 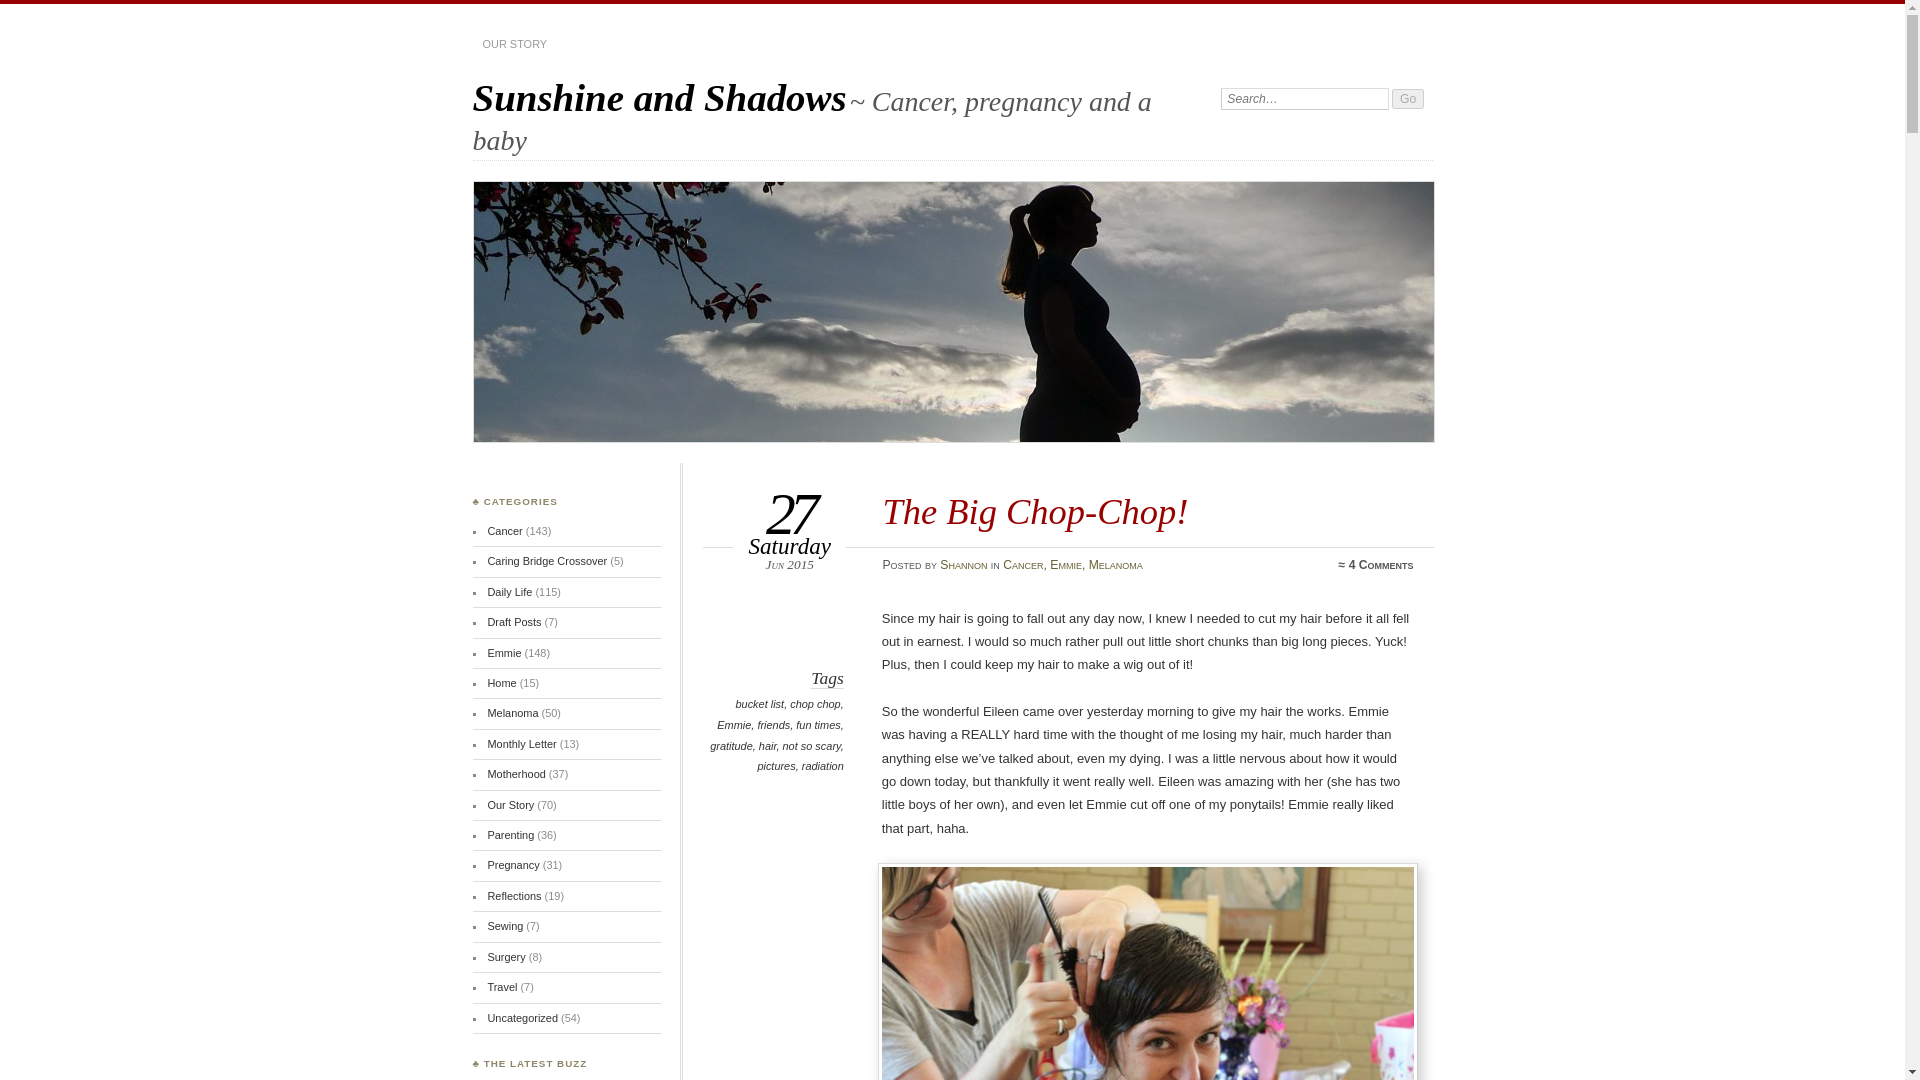 What do you see at coordinates (1408, 98) in the screenshot?
I see `Go` at bounding box center [1408, 98].